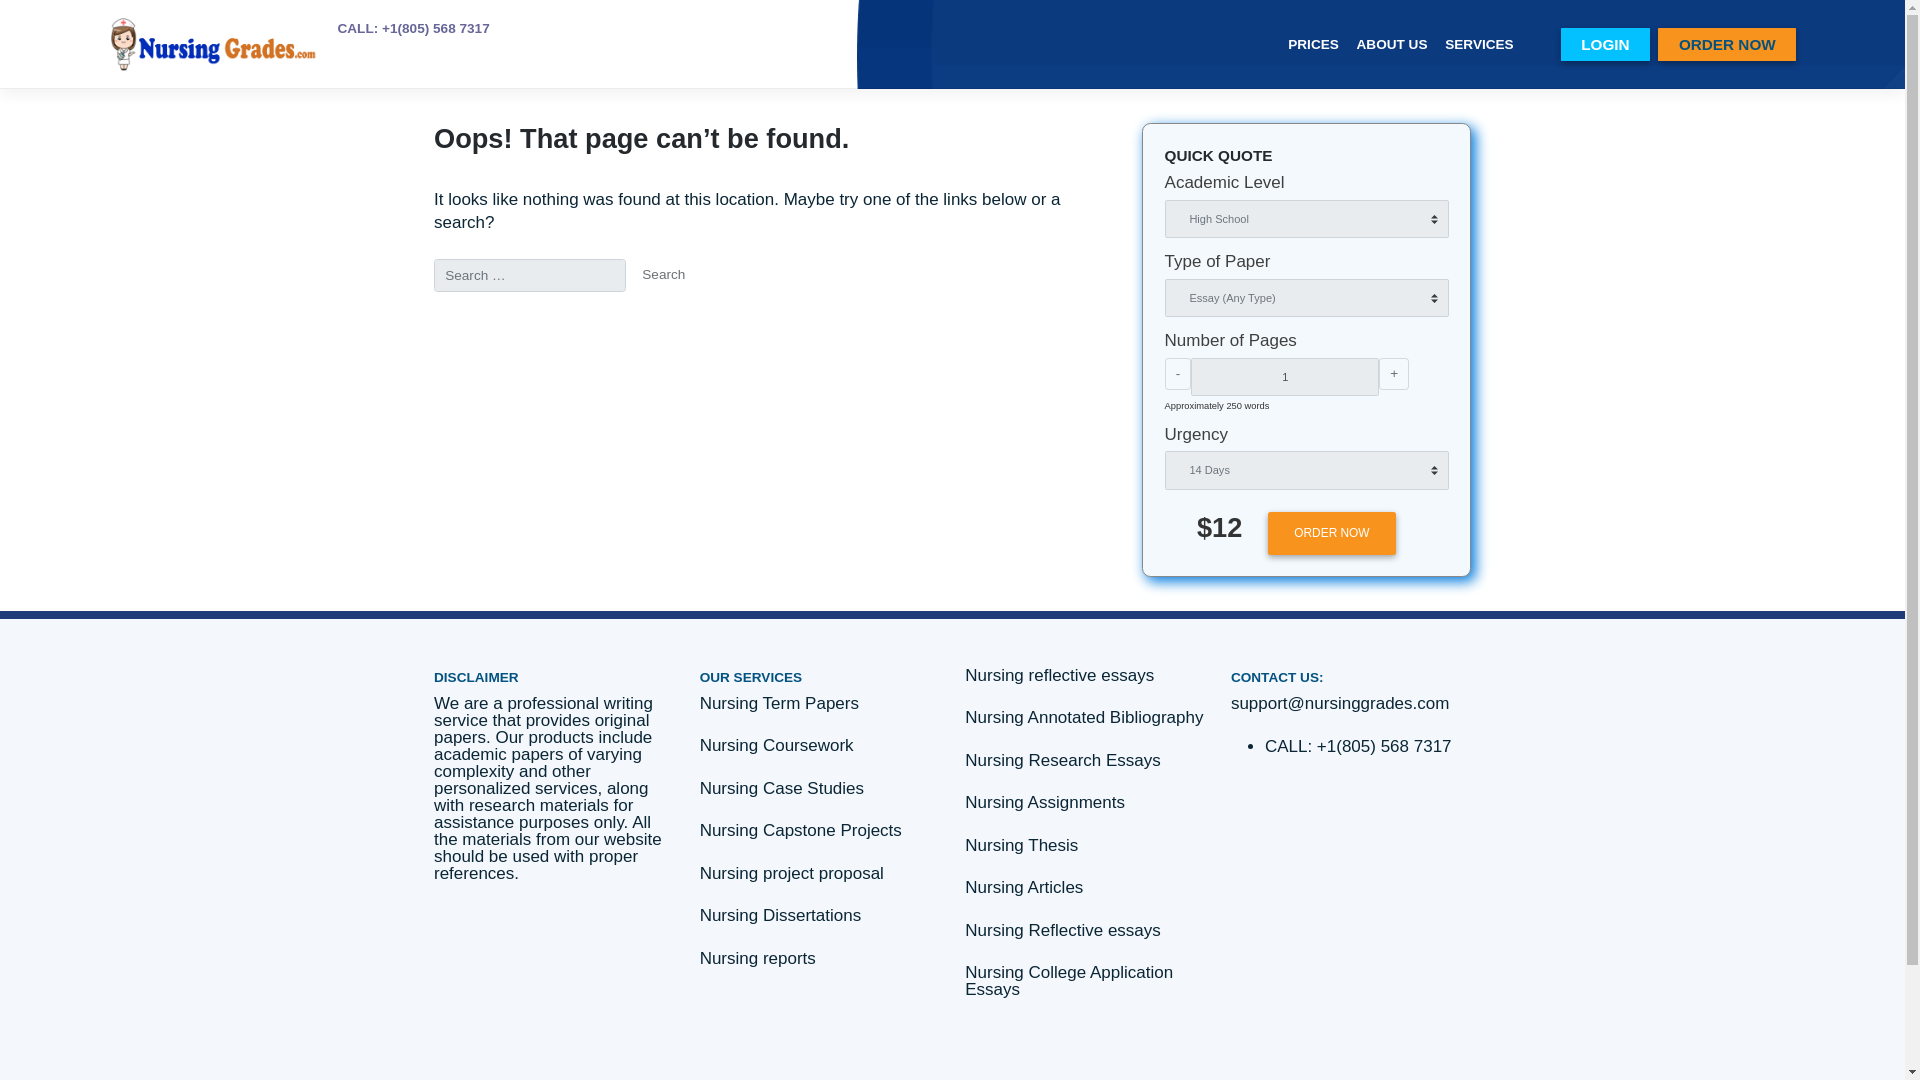 This screenshot has height=1080, width=1920. I want to click on Search, so click(780, 324).